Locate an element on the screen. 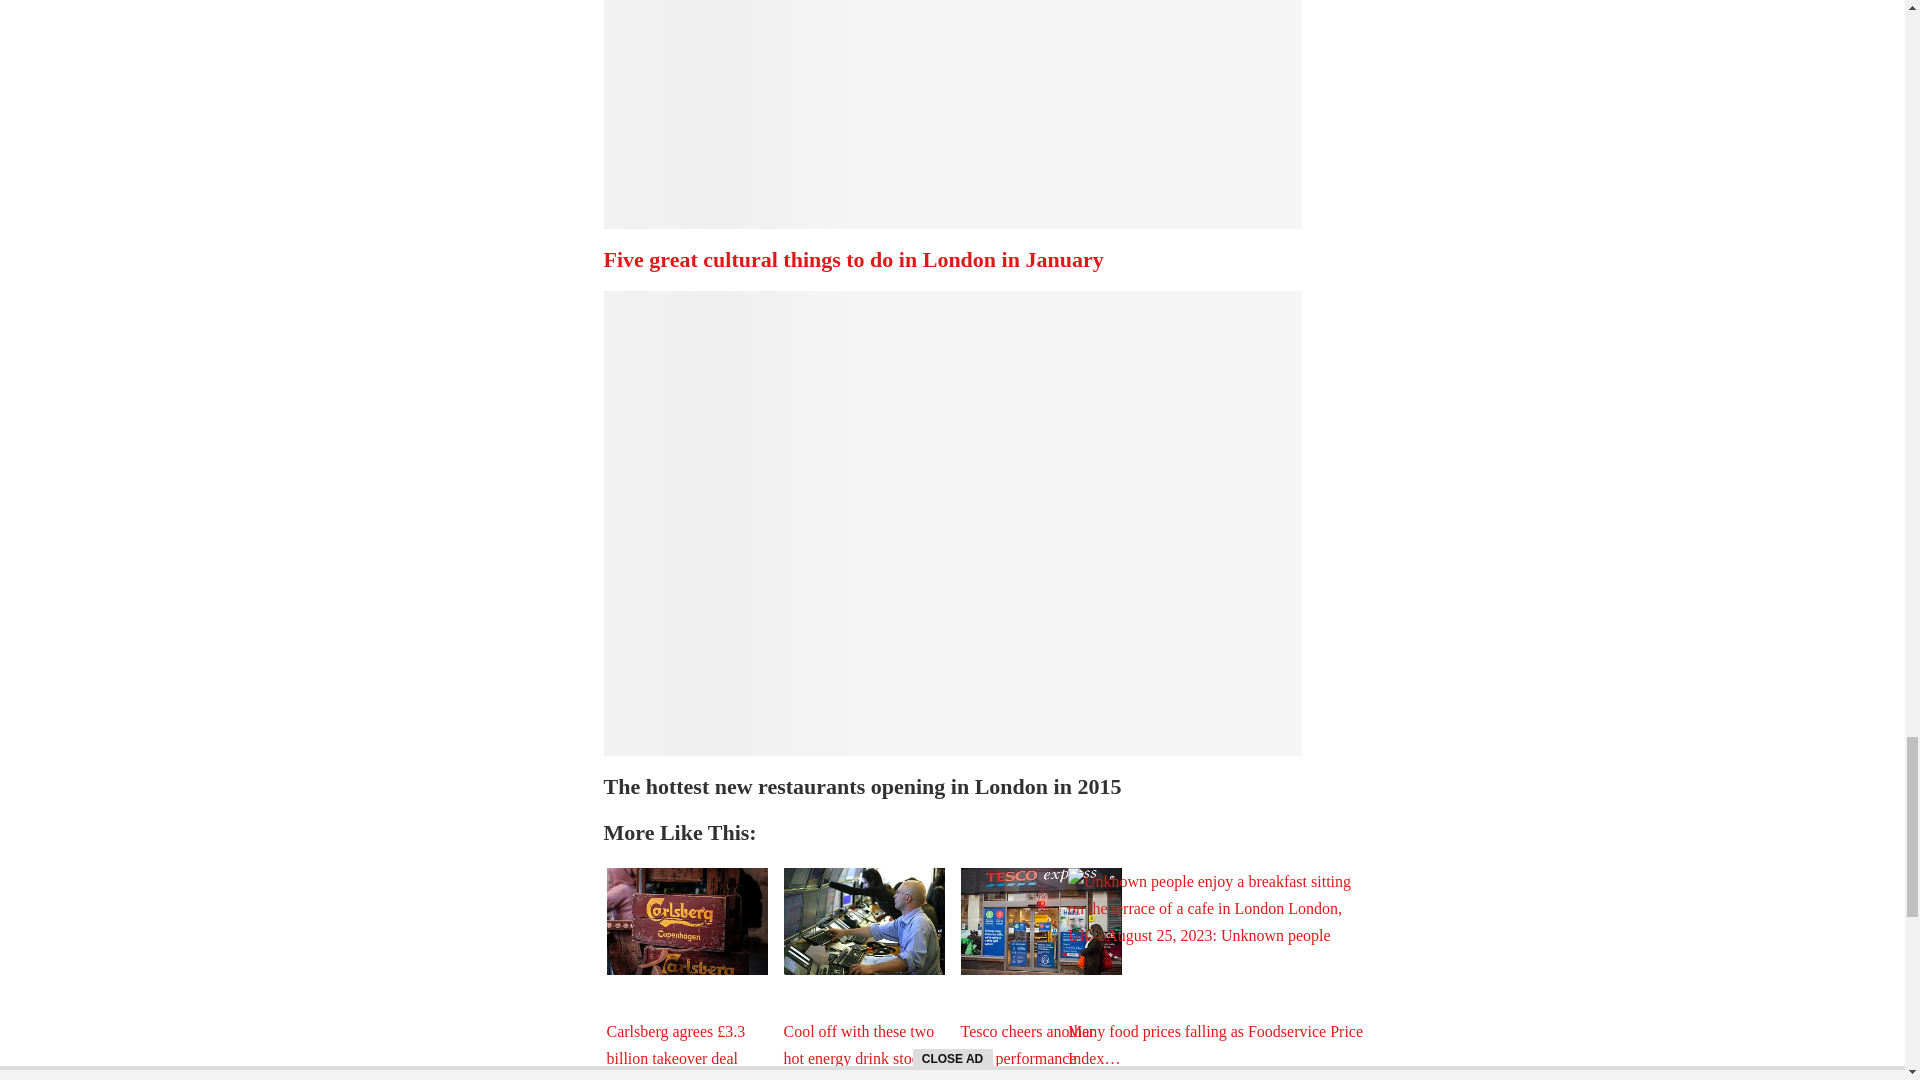 This screenshot has width=1920, height=1080. Tesco cheers another solid performance is located at coordinates (1040, 922).